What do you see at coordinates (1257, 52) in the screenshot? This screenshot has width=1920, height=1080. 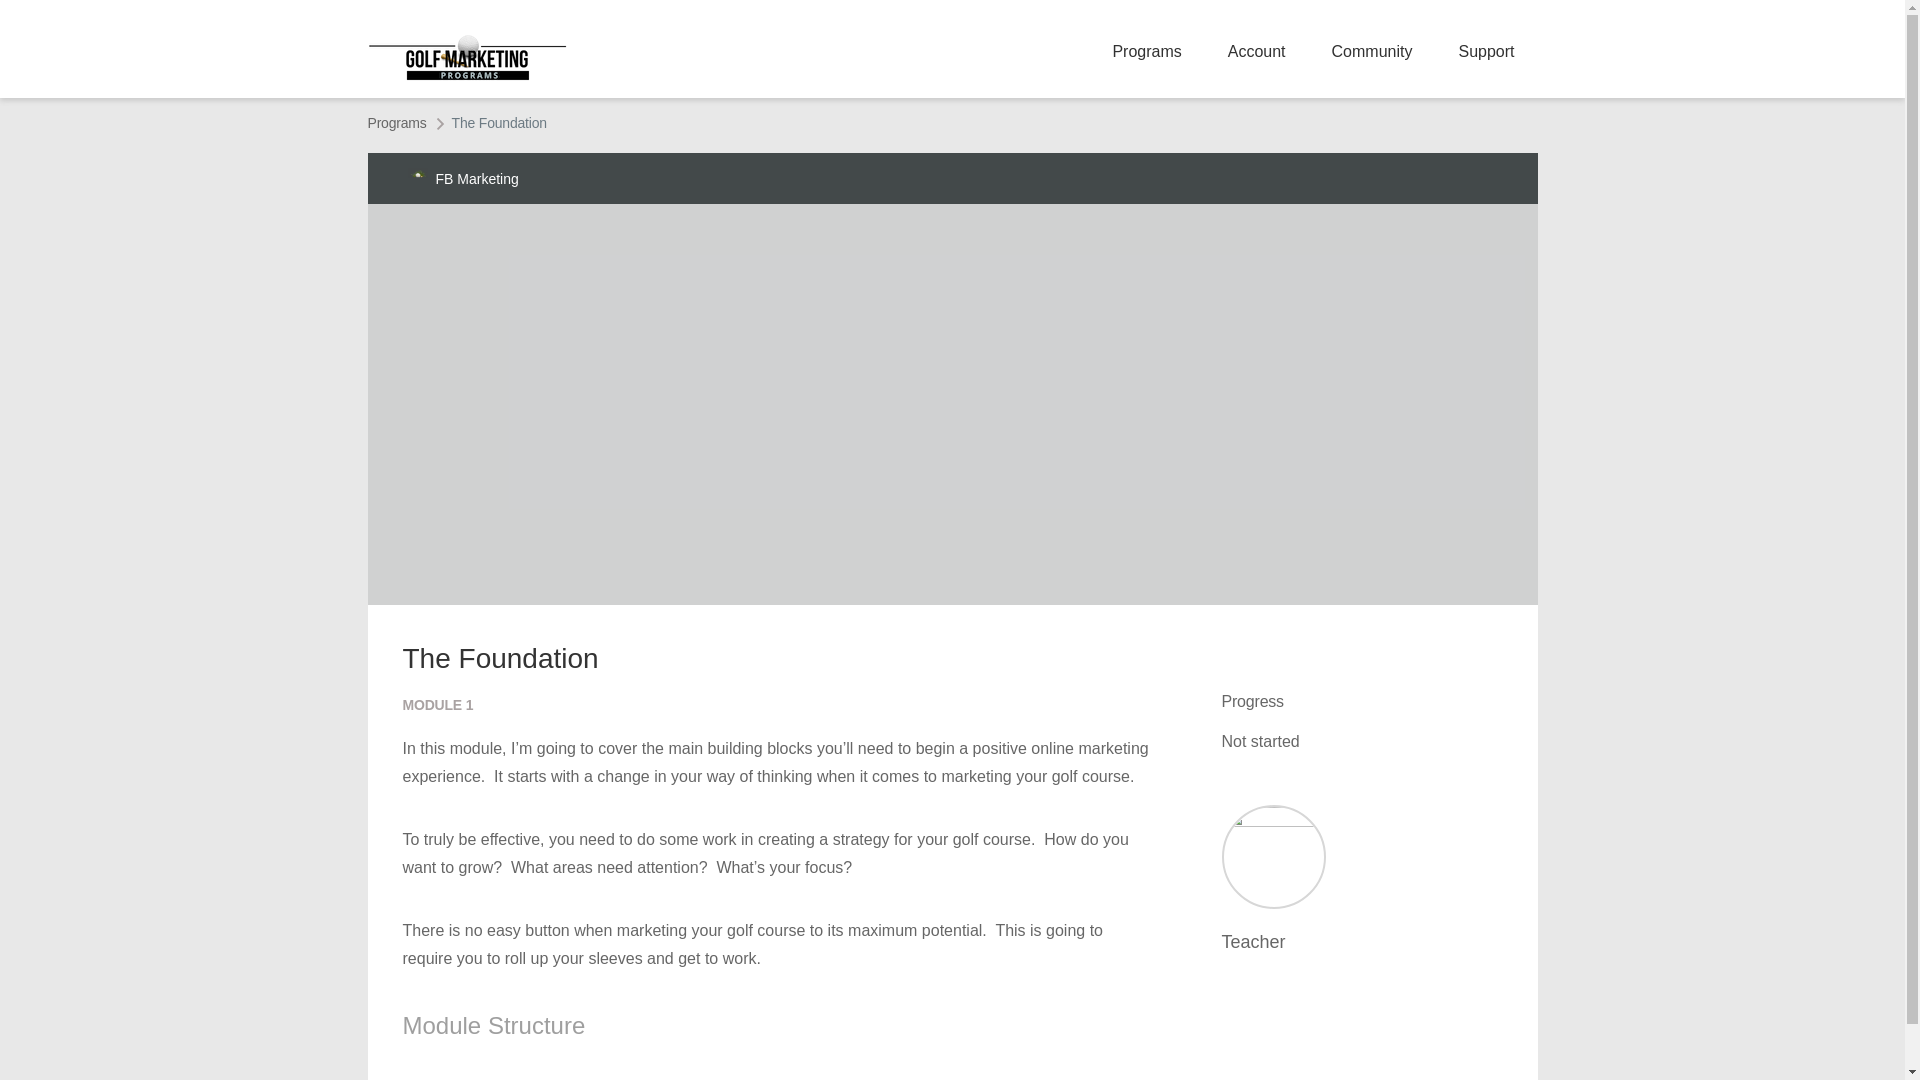 I see `Account` at bounding box center [1257, 52].